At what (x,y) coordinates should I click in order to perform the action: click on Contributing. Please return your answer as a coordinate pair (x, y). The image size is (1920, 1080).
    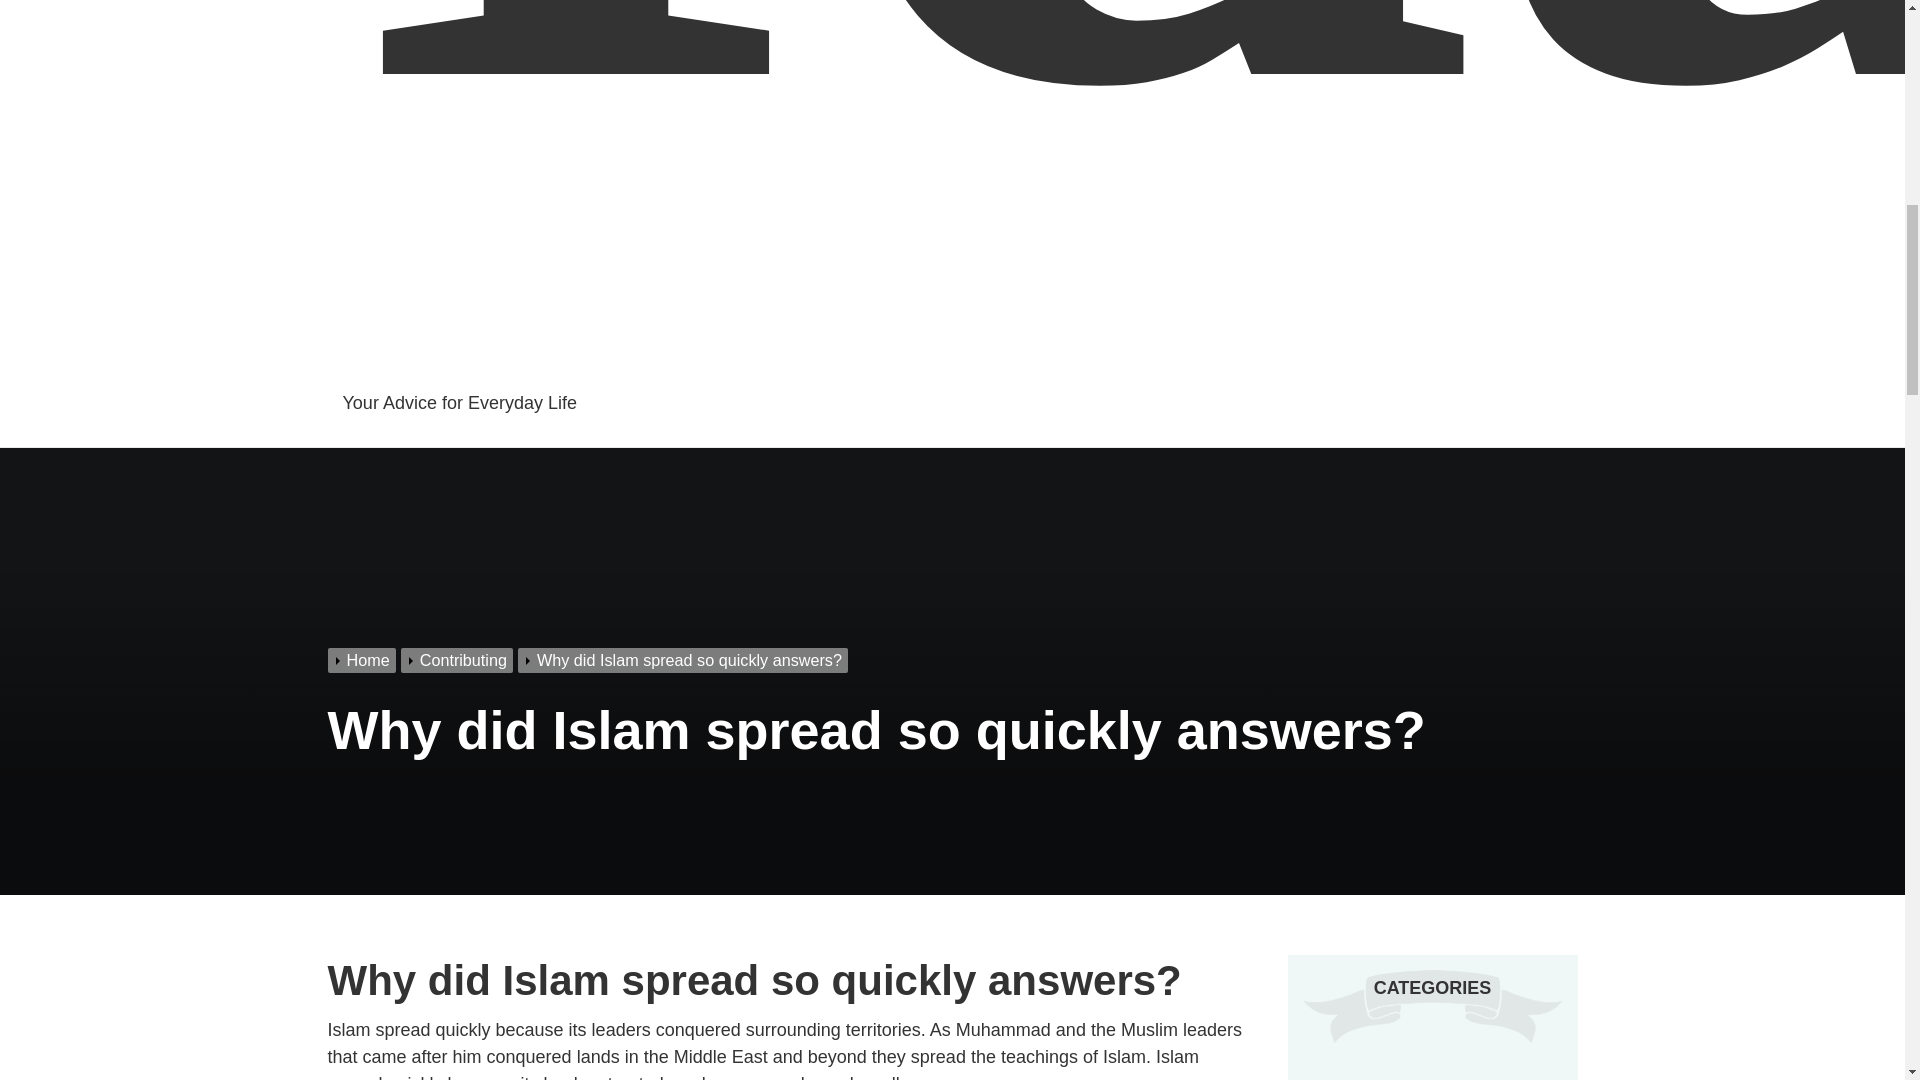
    Looking at the image, I should click on (1368, 1079).